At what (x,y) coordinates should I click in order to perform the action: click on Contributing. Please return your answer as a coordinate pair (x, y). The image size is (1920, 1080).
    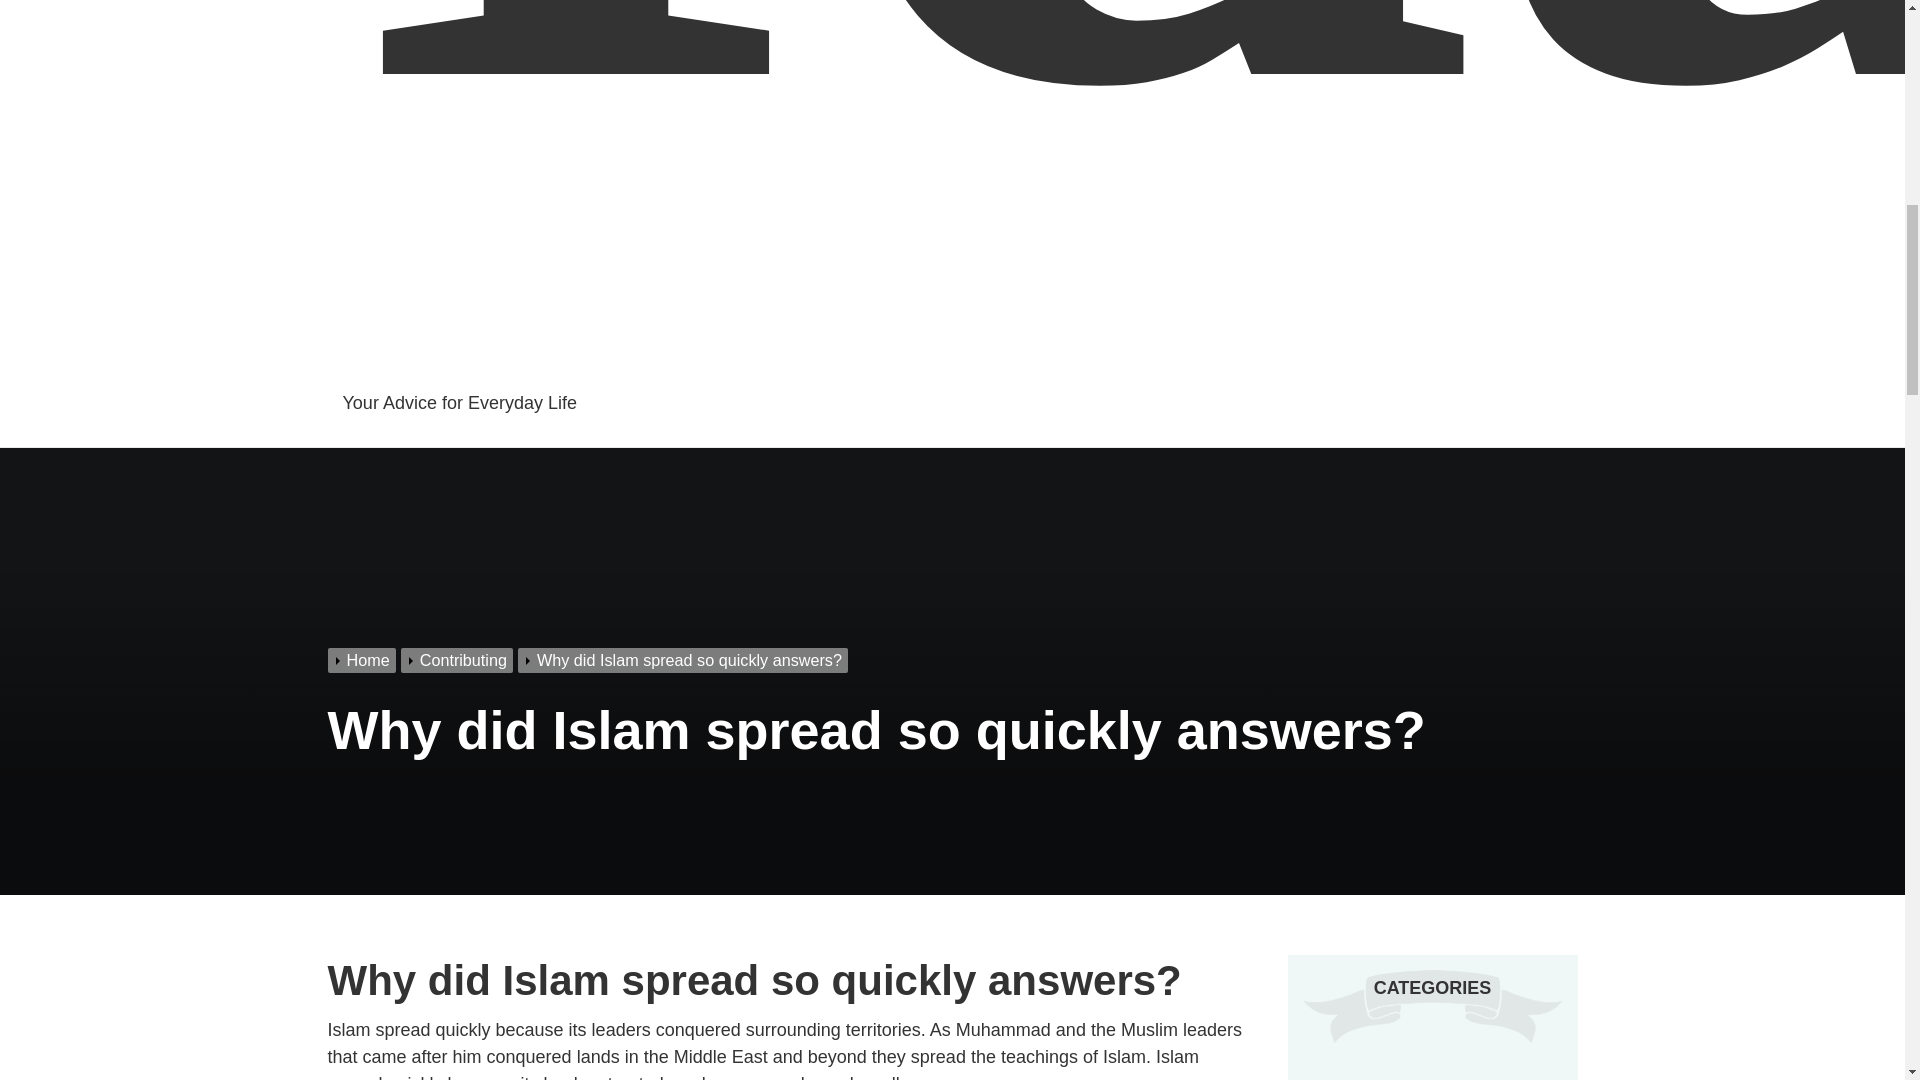
    Looking at the image, I should click on (1368, 1079).